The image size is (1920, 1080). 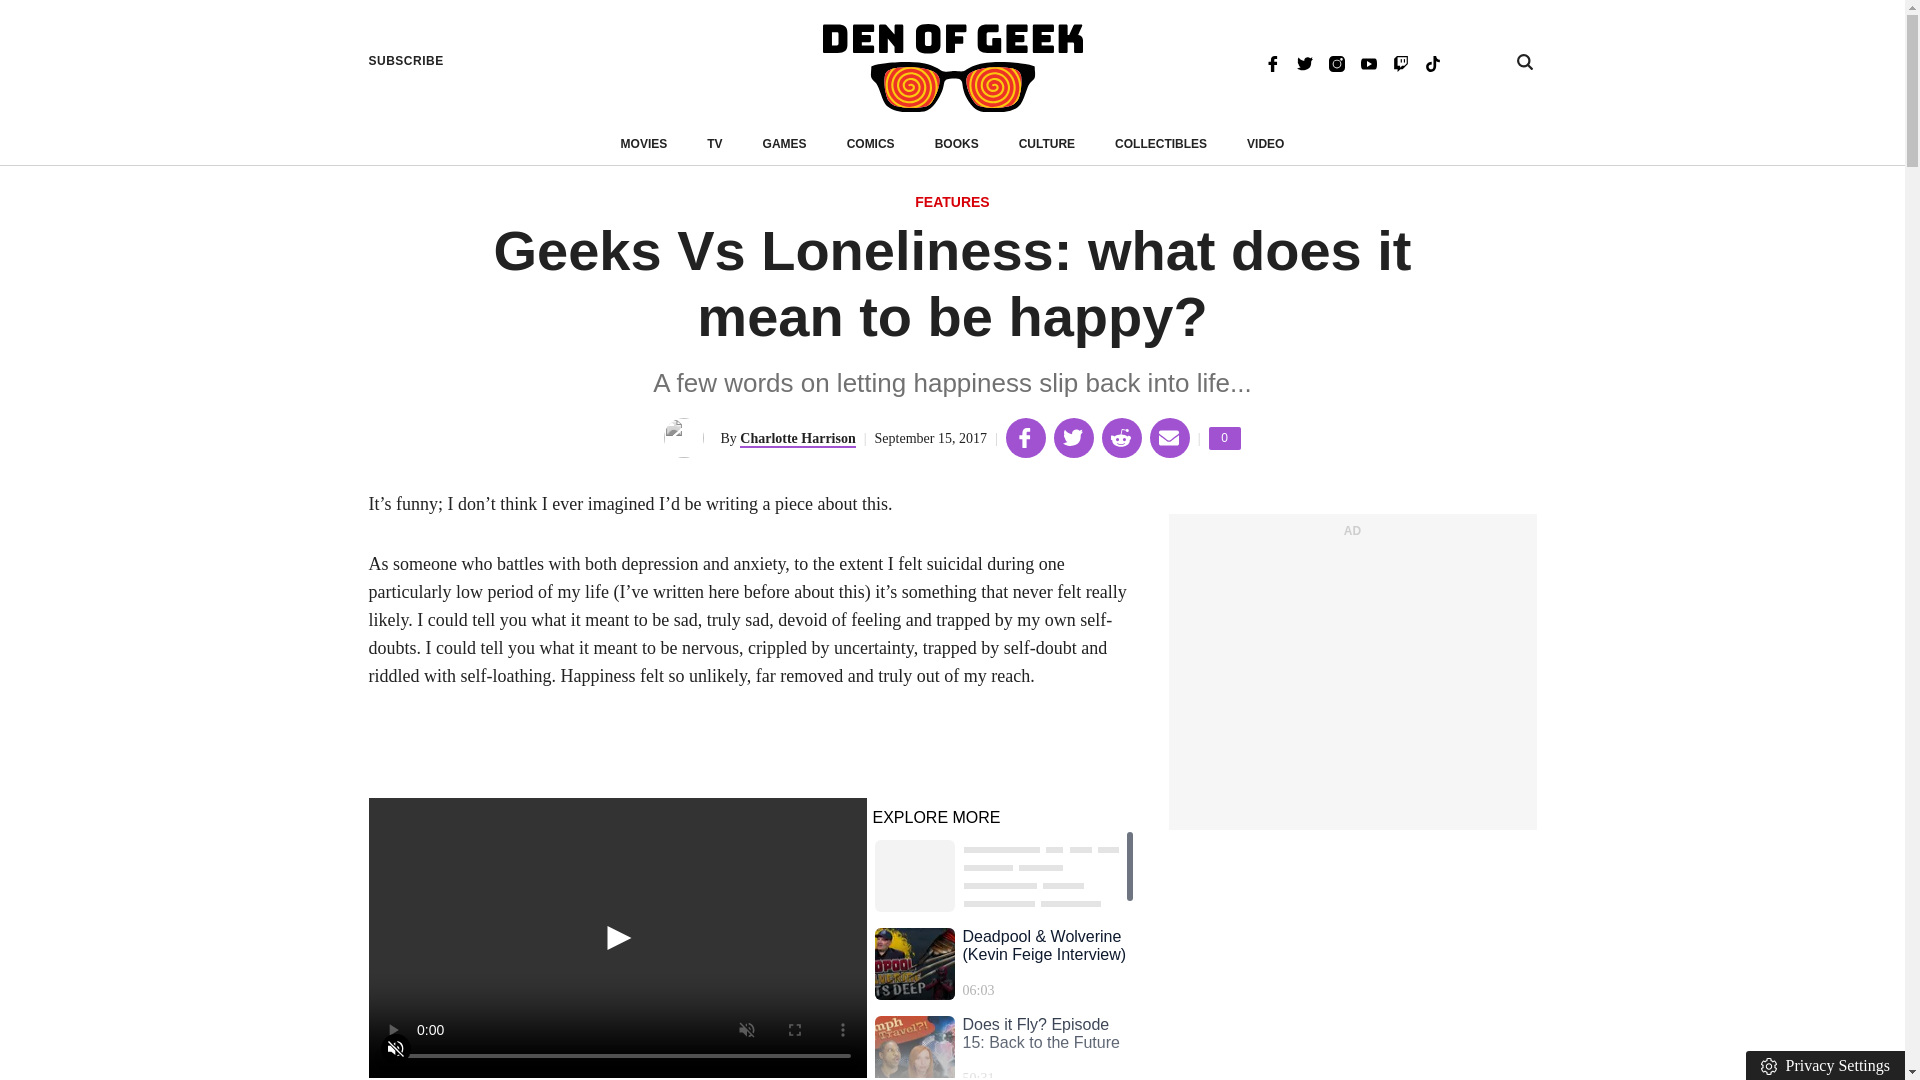 What do you see at coordinates (406, 61) in the screenshot?
I see `SUBSCRIBE` at bounding box center [406, 61].